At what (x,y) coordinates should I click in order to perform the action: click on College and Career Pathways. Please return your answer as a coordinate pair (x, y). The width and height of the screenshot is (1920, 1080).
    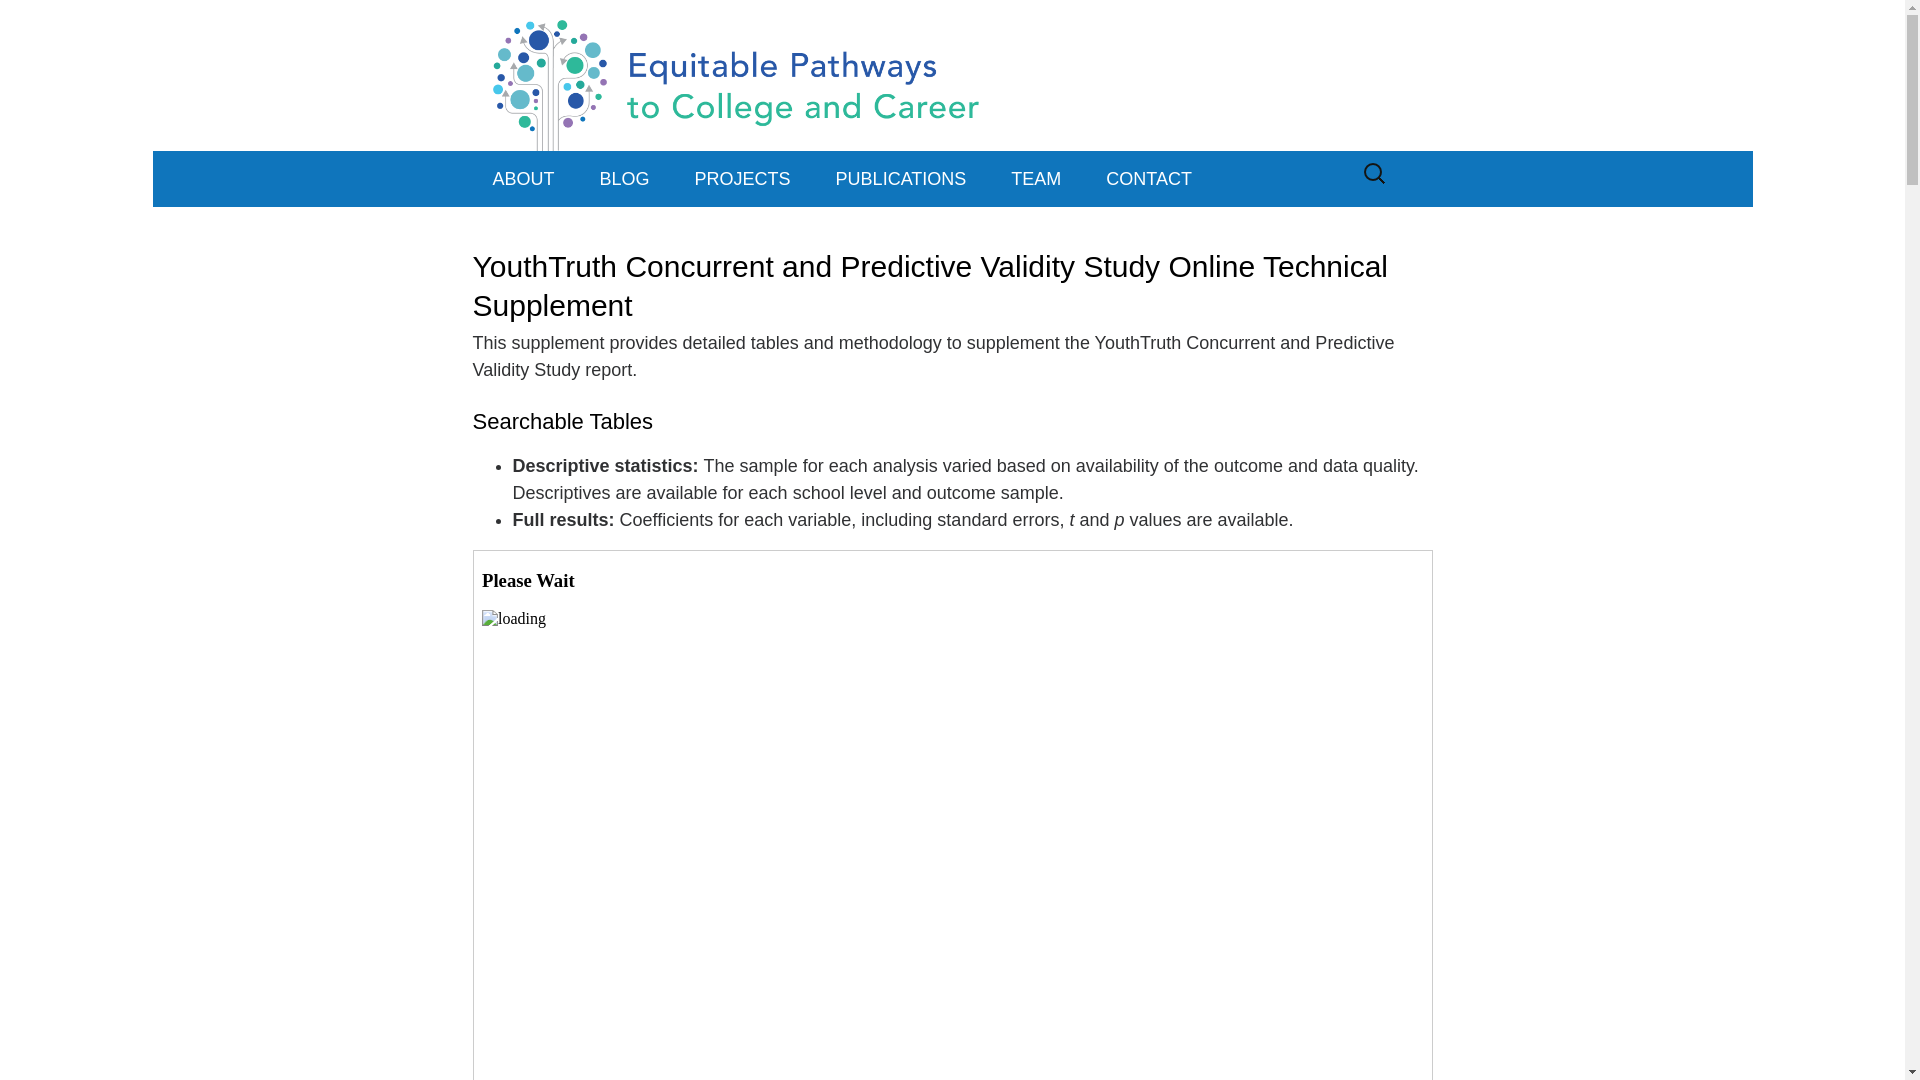
    Looking at the image, I should click on (952, 76).